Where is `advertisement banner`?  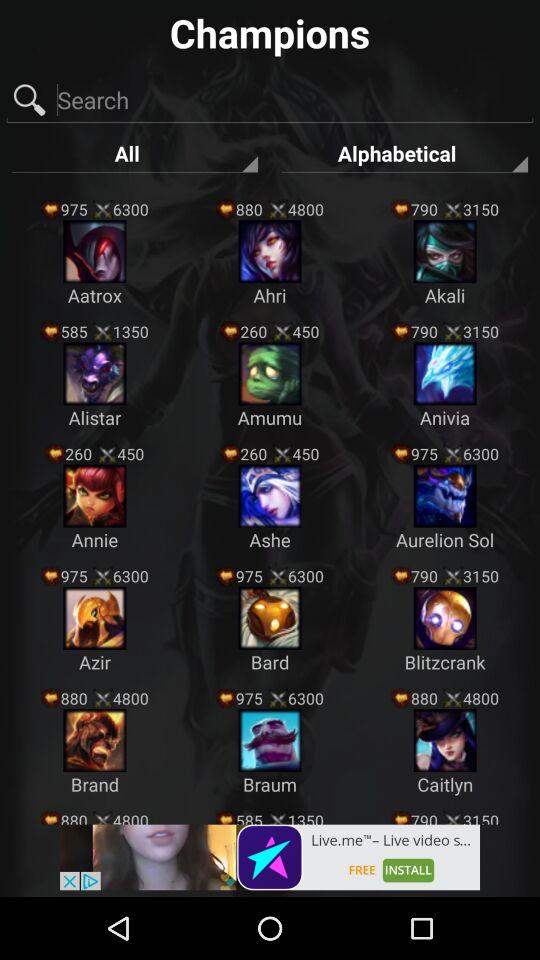 advertisement banner is located at coordinates (270, 857).